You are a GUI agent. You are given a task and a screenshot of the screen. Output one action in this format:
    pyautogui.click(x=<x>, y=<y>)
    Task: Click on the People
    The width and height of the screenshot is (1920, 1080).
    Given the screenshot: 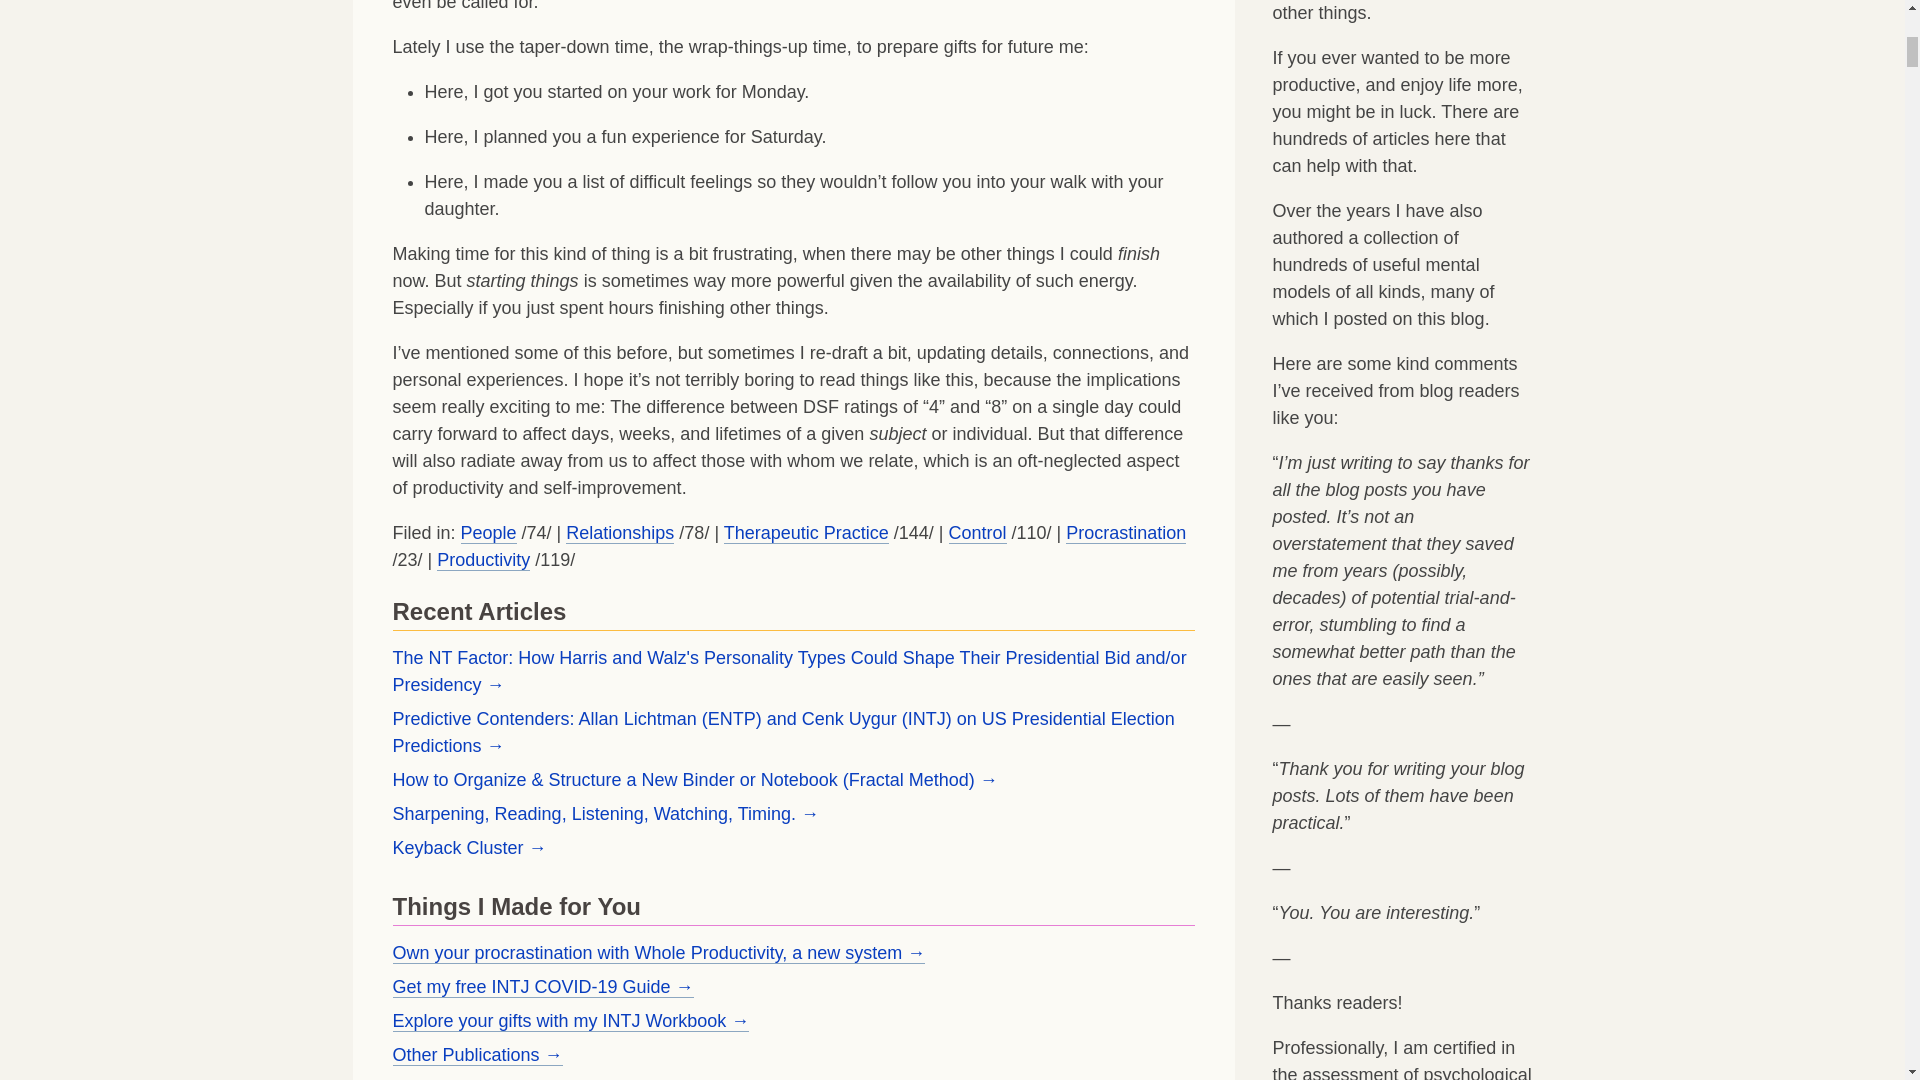 What is the action you would take?
    pyautogui.click(x=488, y=533)
    